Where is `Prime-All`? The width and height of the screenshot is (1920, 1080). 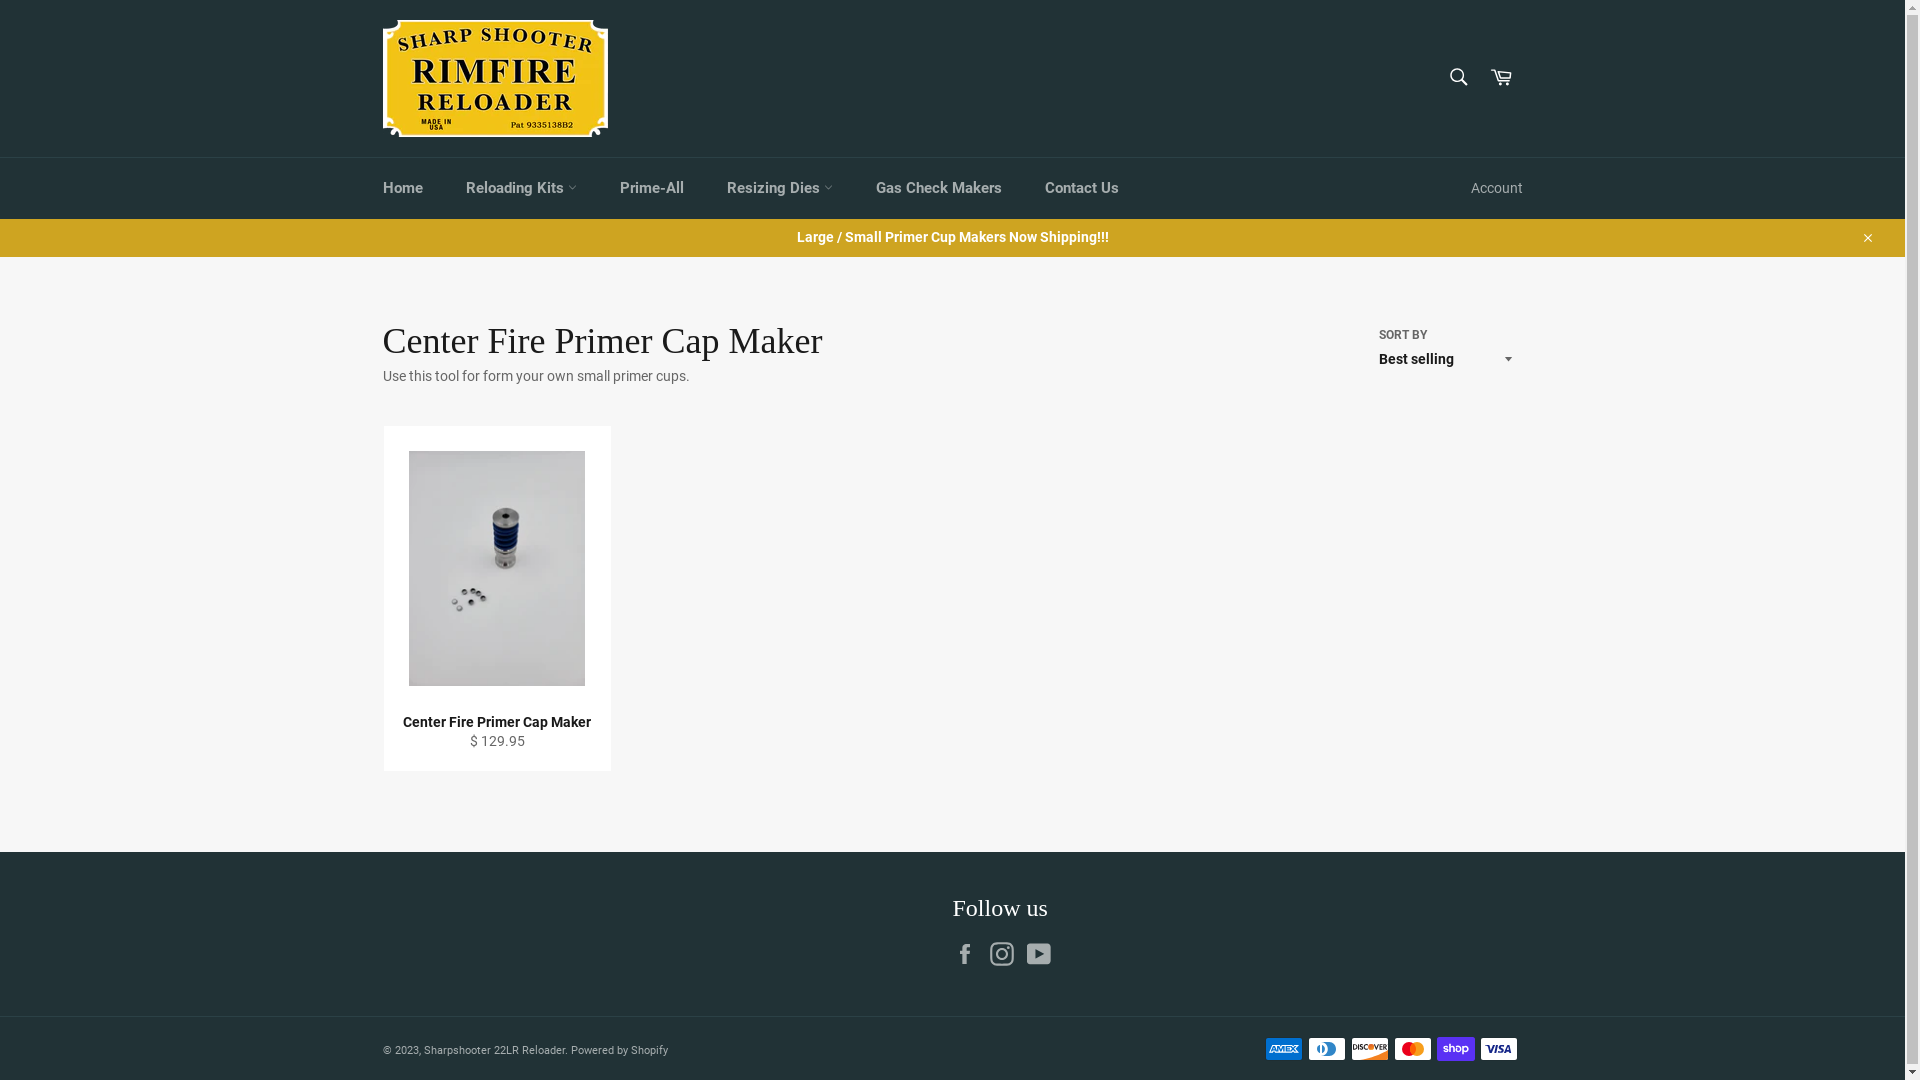 Prime-All is located at coordinates (652, 188).